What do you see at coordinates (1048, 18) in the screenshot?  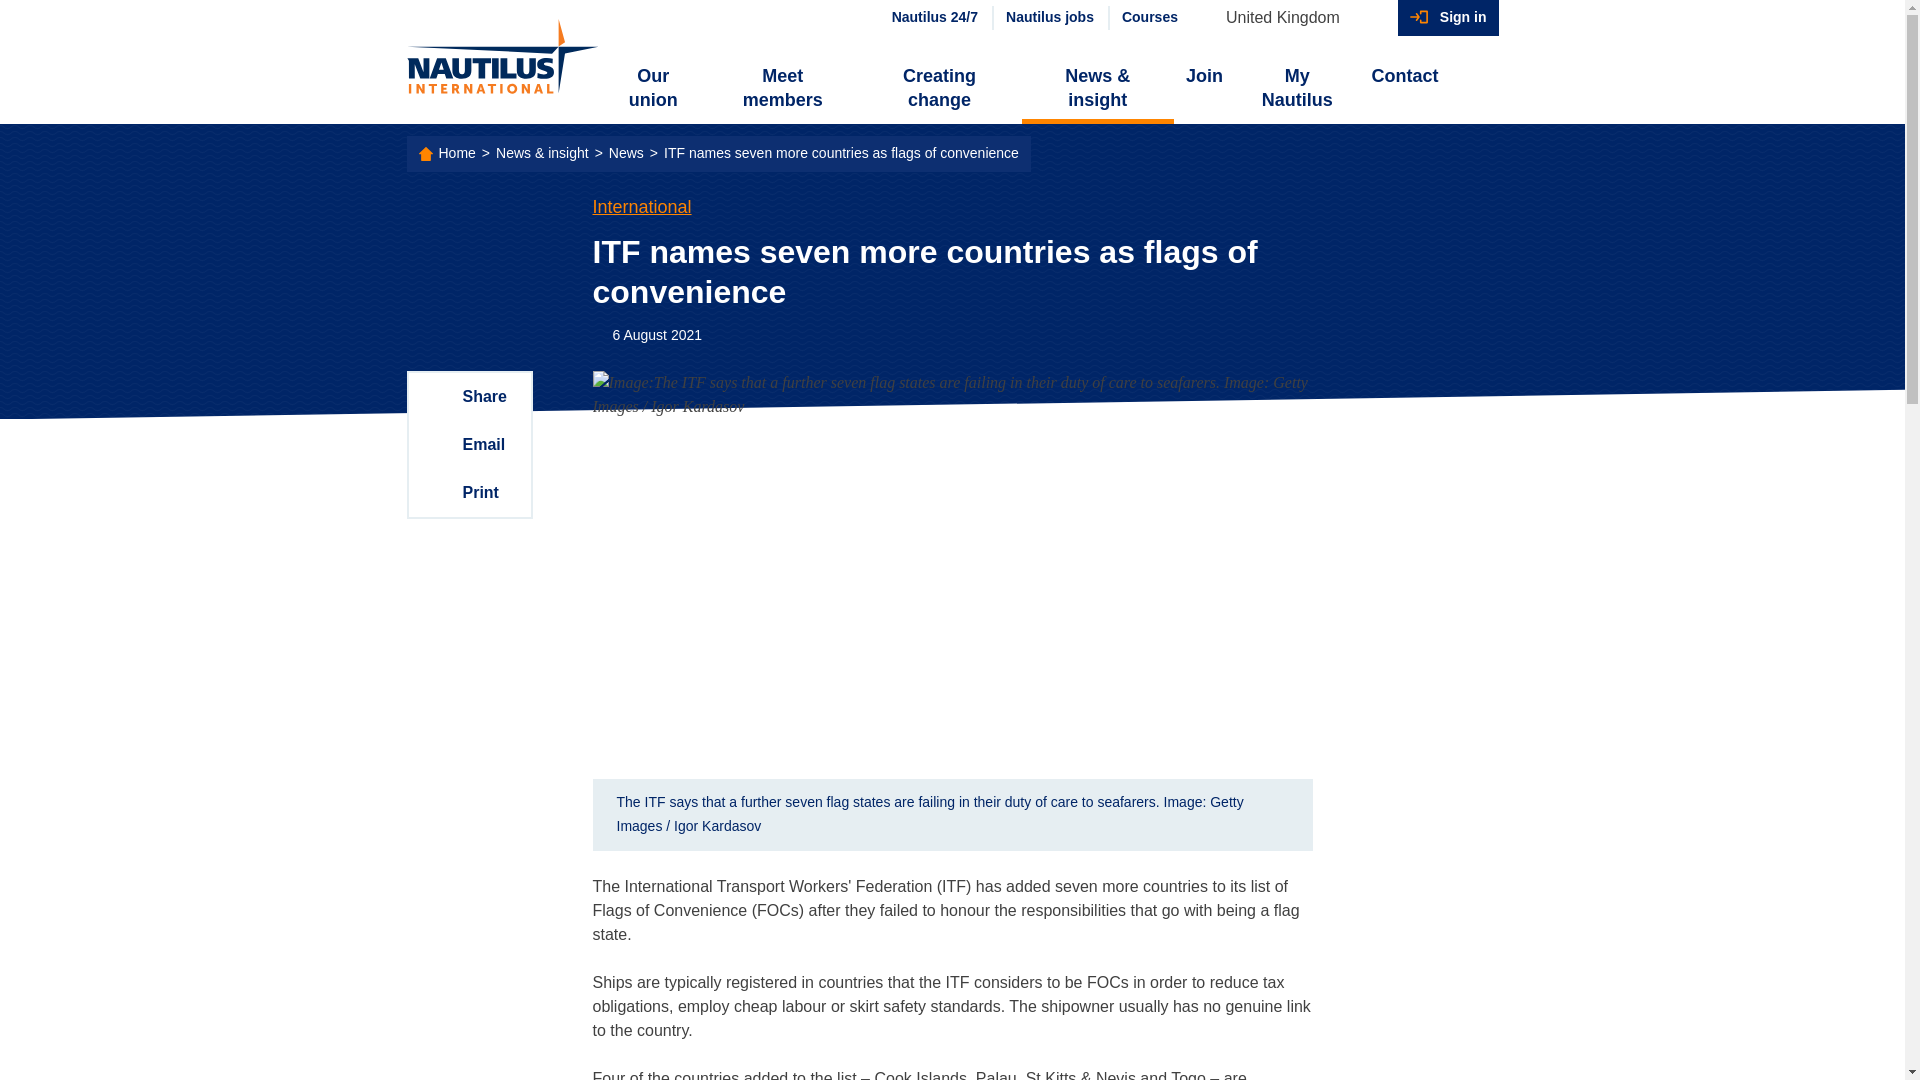 I see `Nautilus jobs` at bounding box center [1048, 18].